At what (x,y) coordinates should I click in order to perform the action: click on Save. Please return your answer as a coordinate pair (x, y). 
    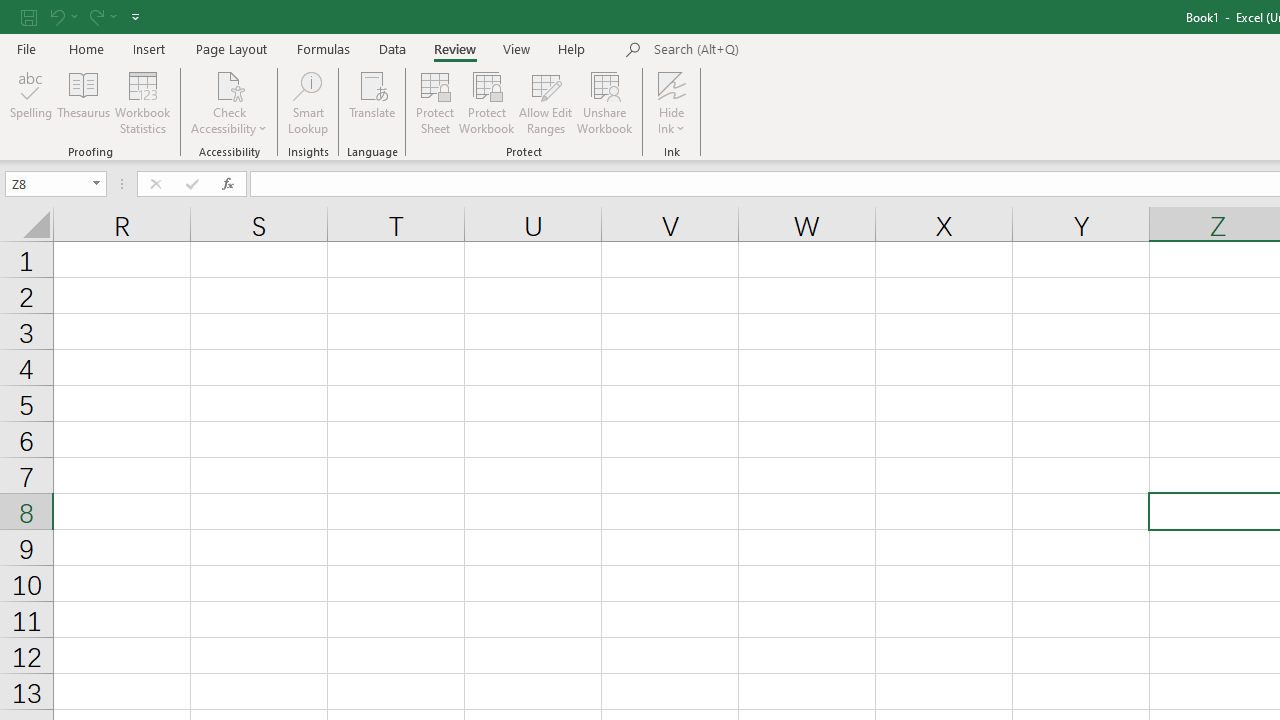
    Looking at the image, I should click on (29, 16).